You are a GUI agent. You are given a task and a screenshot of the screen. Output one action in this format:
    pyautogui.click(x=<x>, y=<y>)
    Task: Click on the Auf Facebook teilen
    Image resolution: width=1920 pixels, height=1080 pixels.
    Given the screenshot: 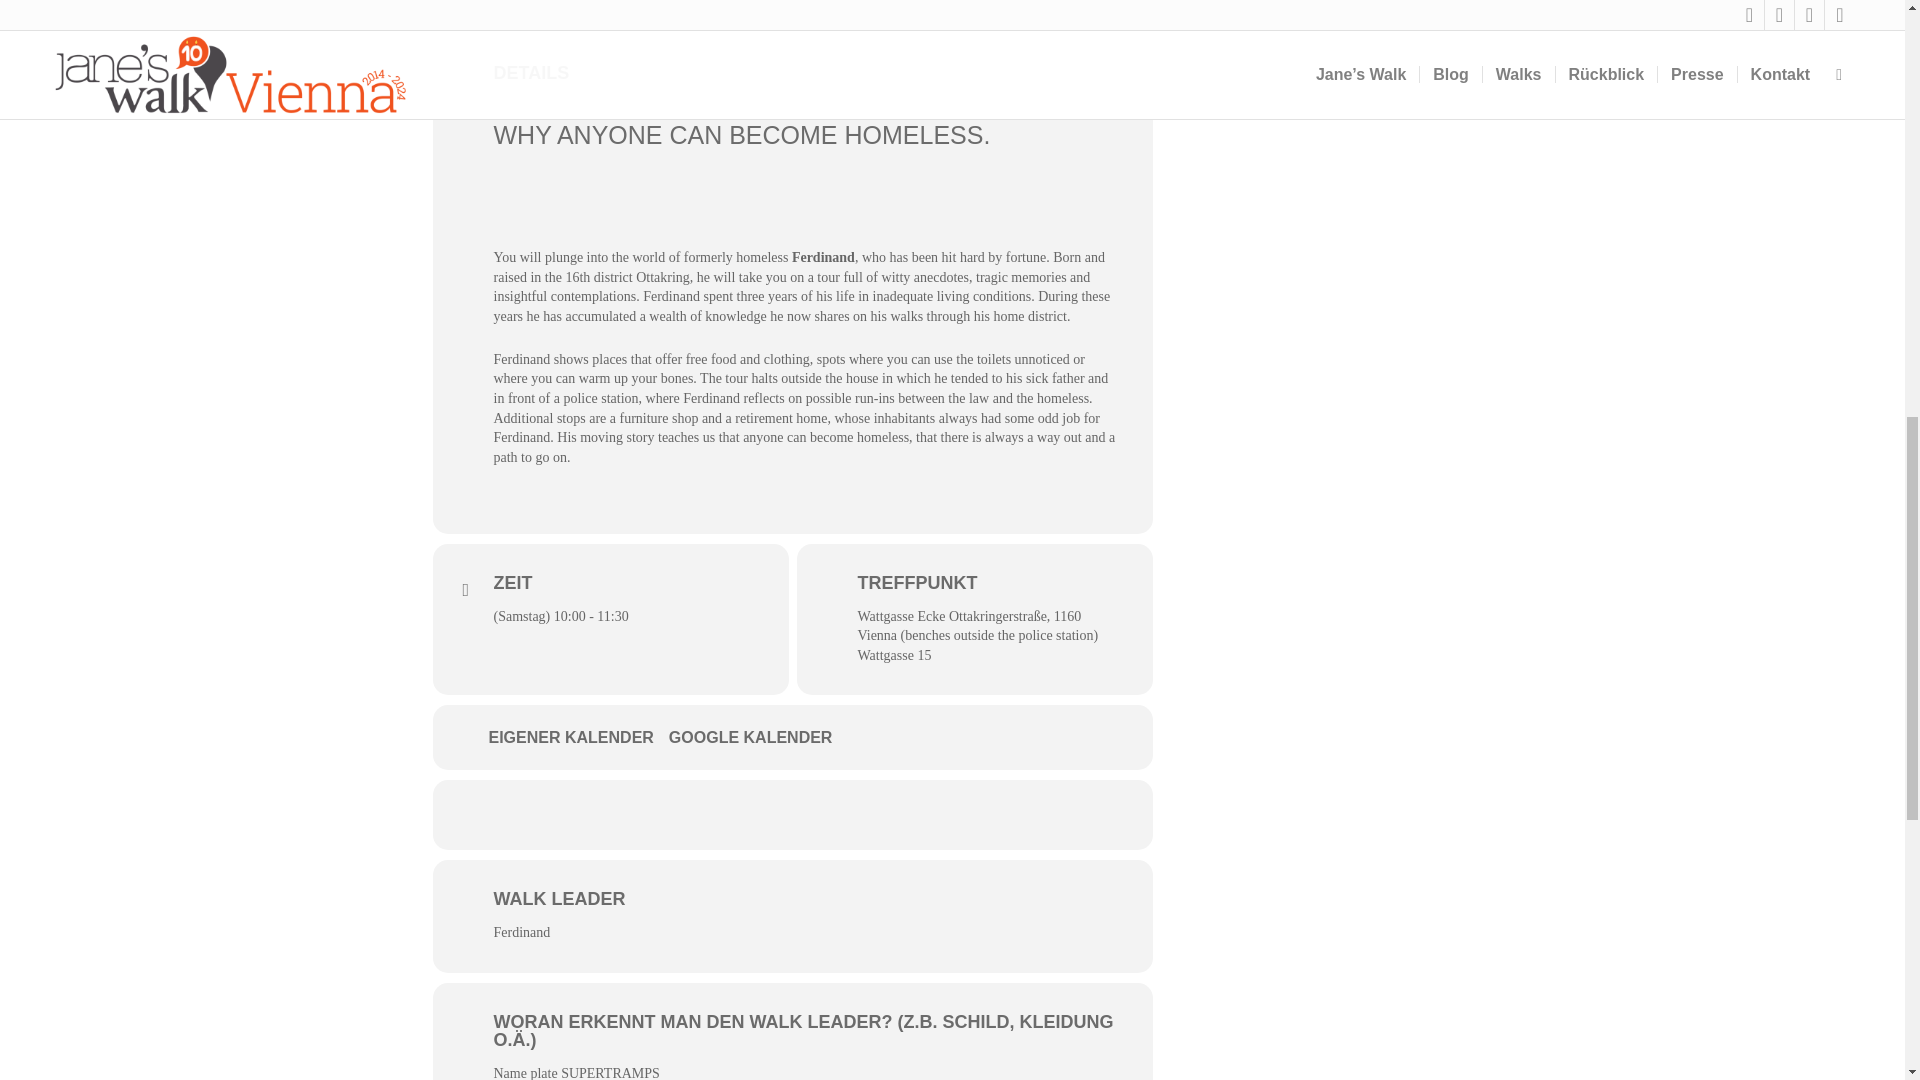 What is the action you would take?
    pyautogui.click(x=702, y=814)
    